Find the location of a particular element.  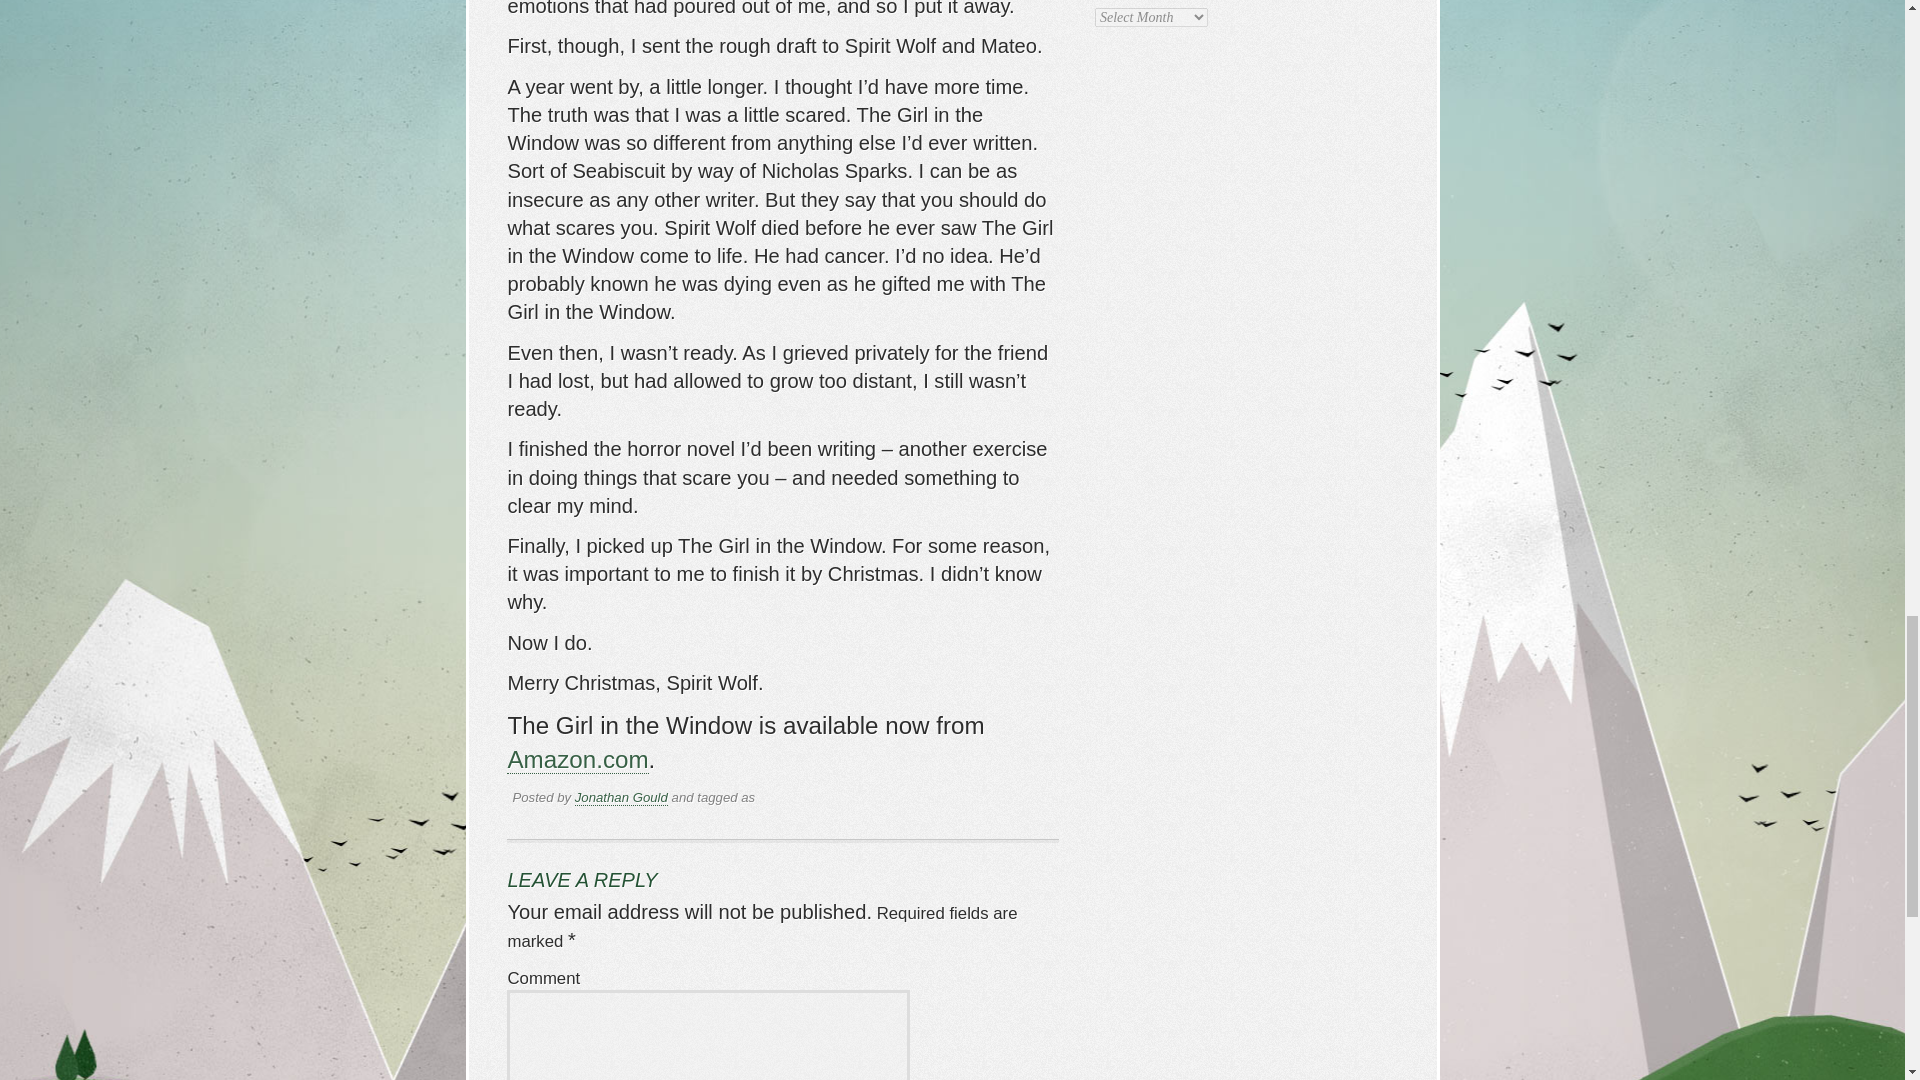

Amazon.com is located at coordinates (577, 760).